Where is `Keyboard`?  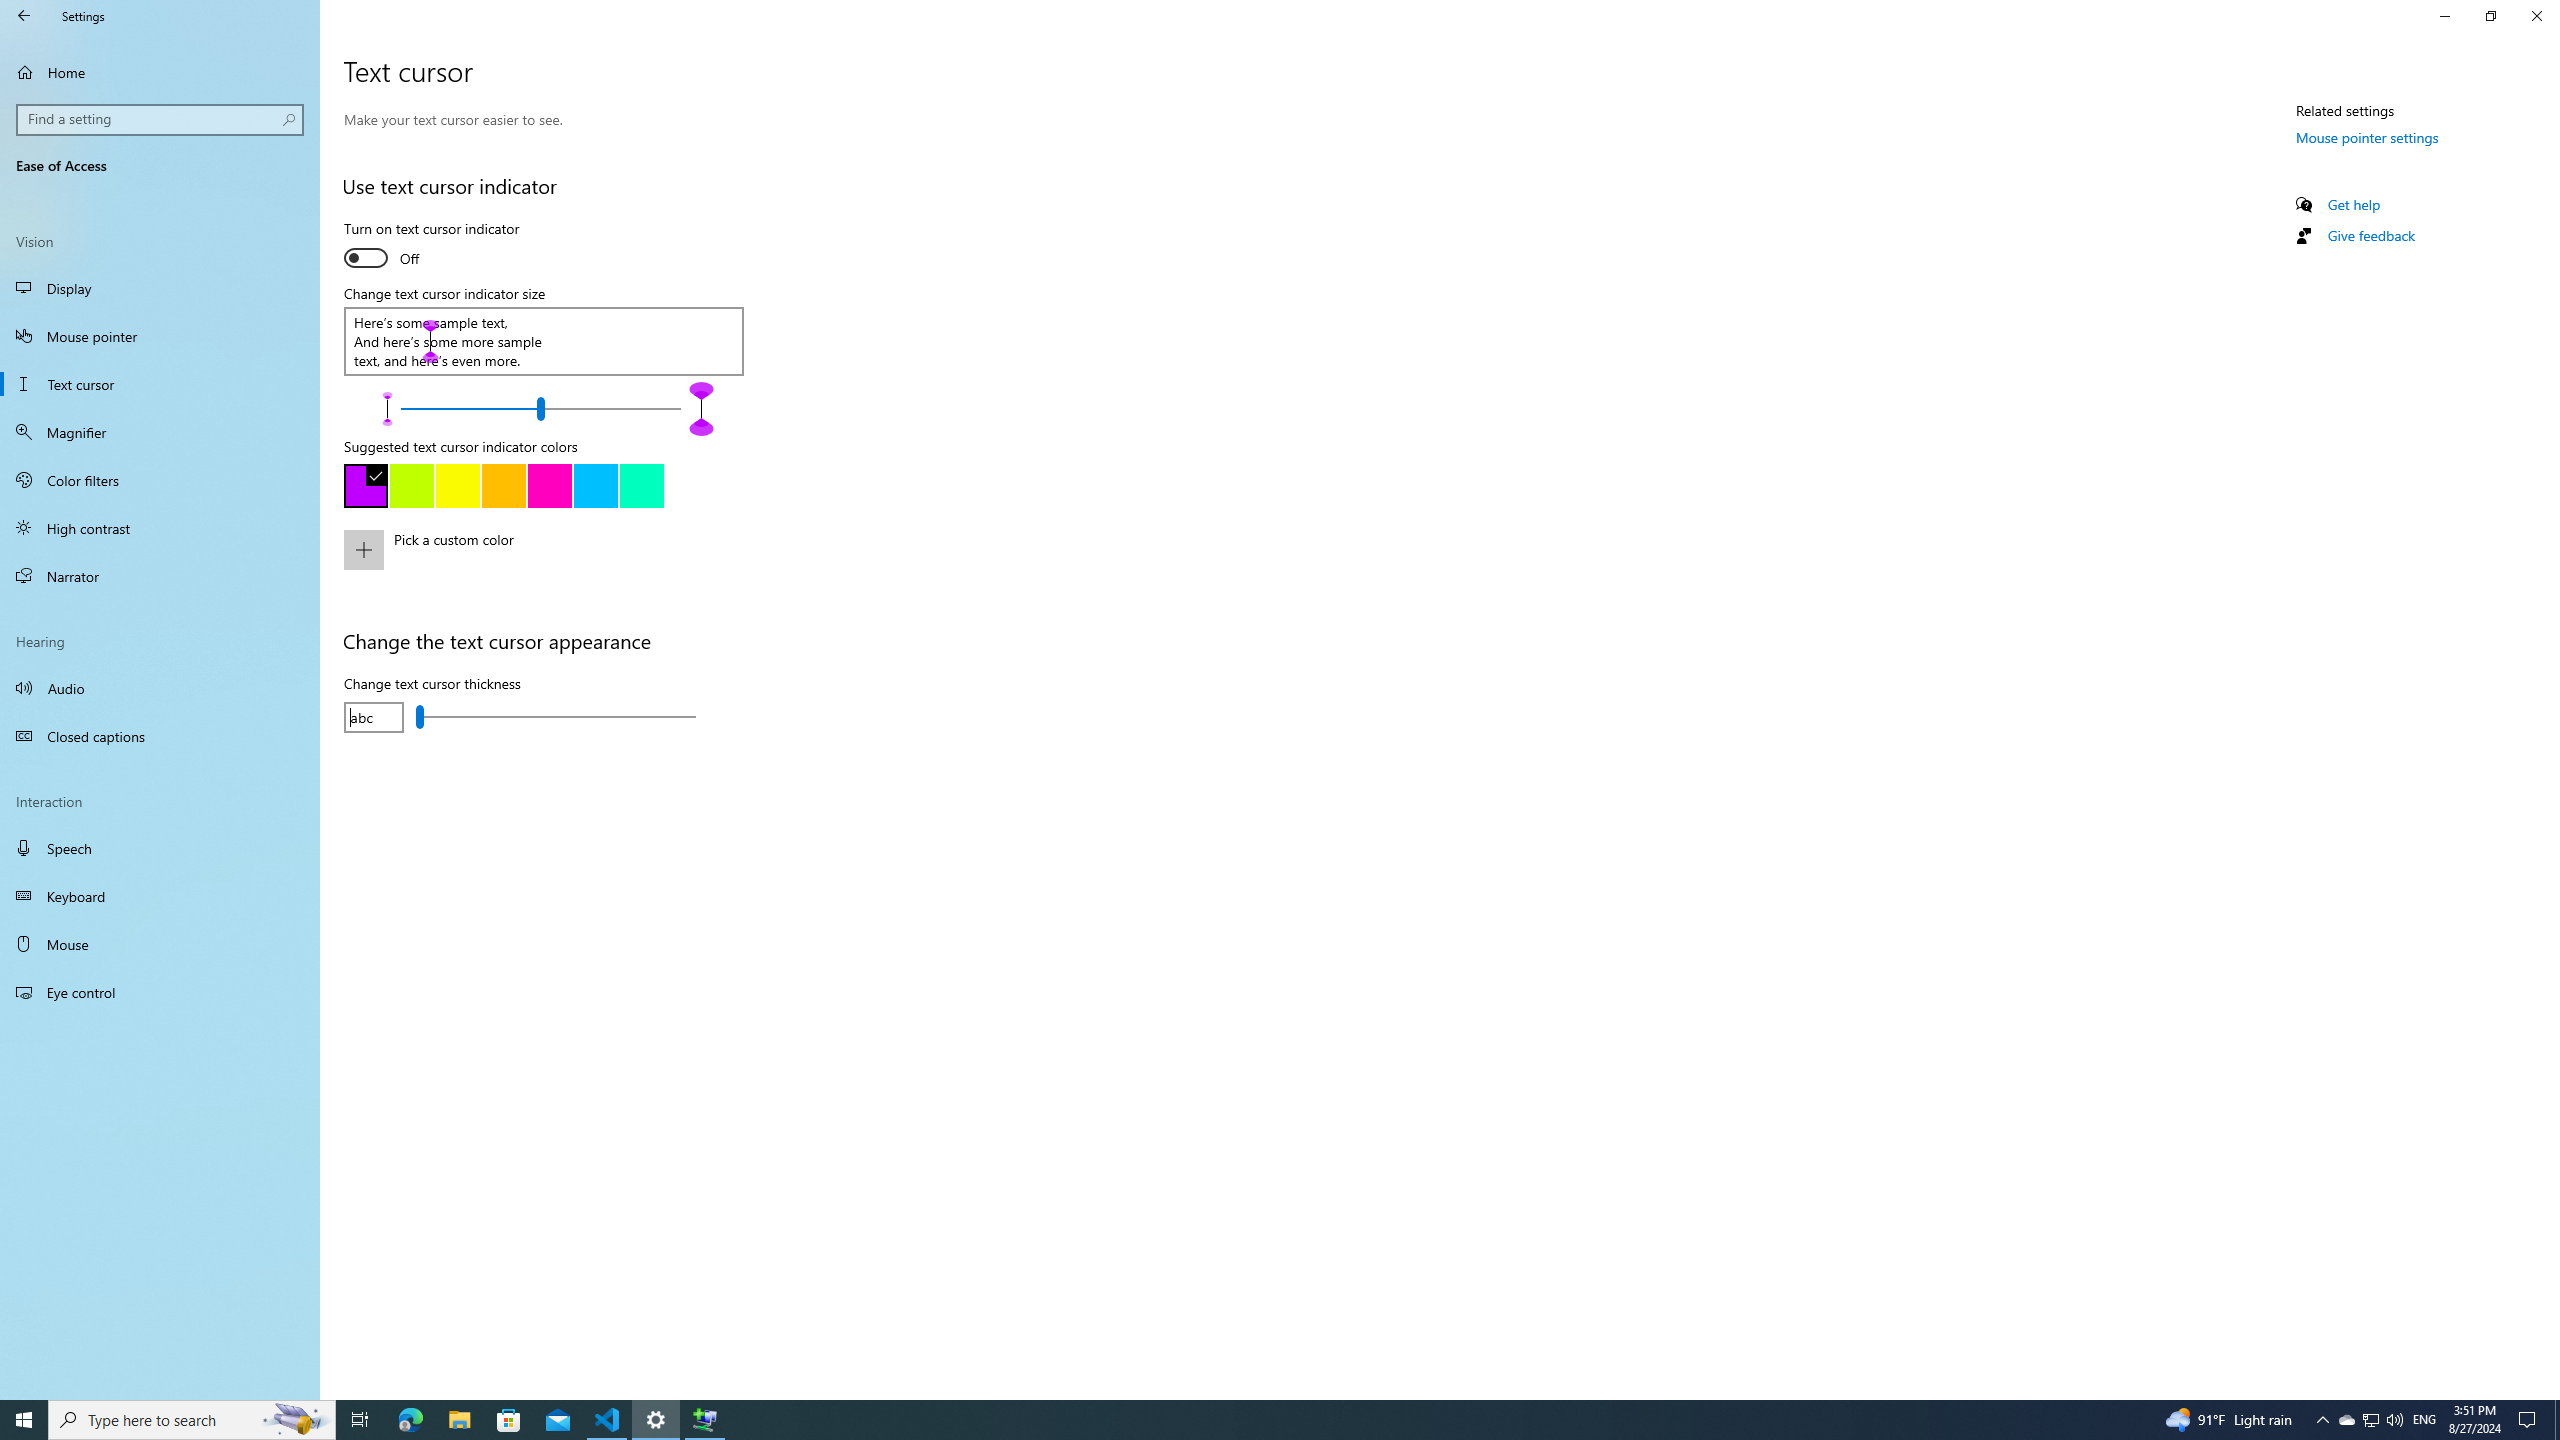
Keyboard is located at coordinates (160, 896).